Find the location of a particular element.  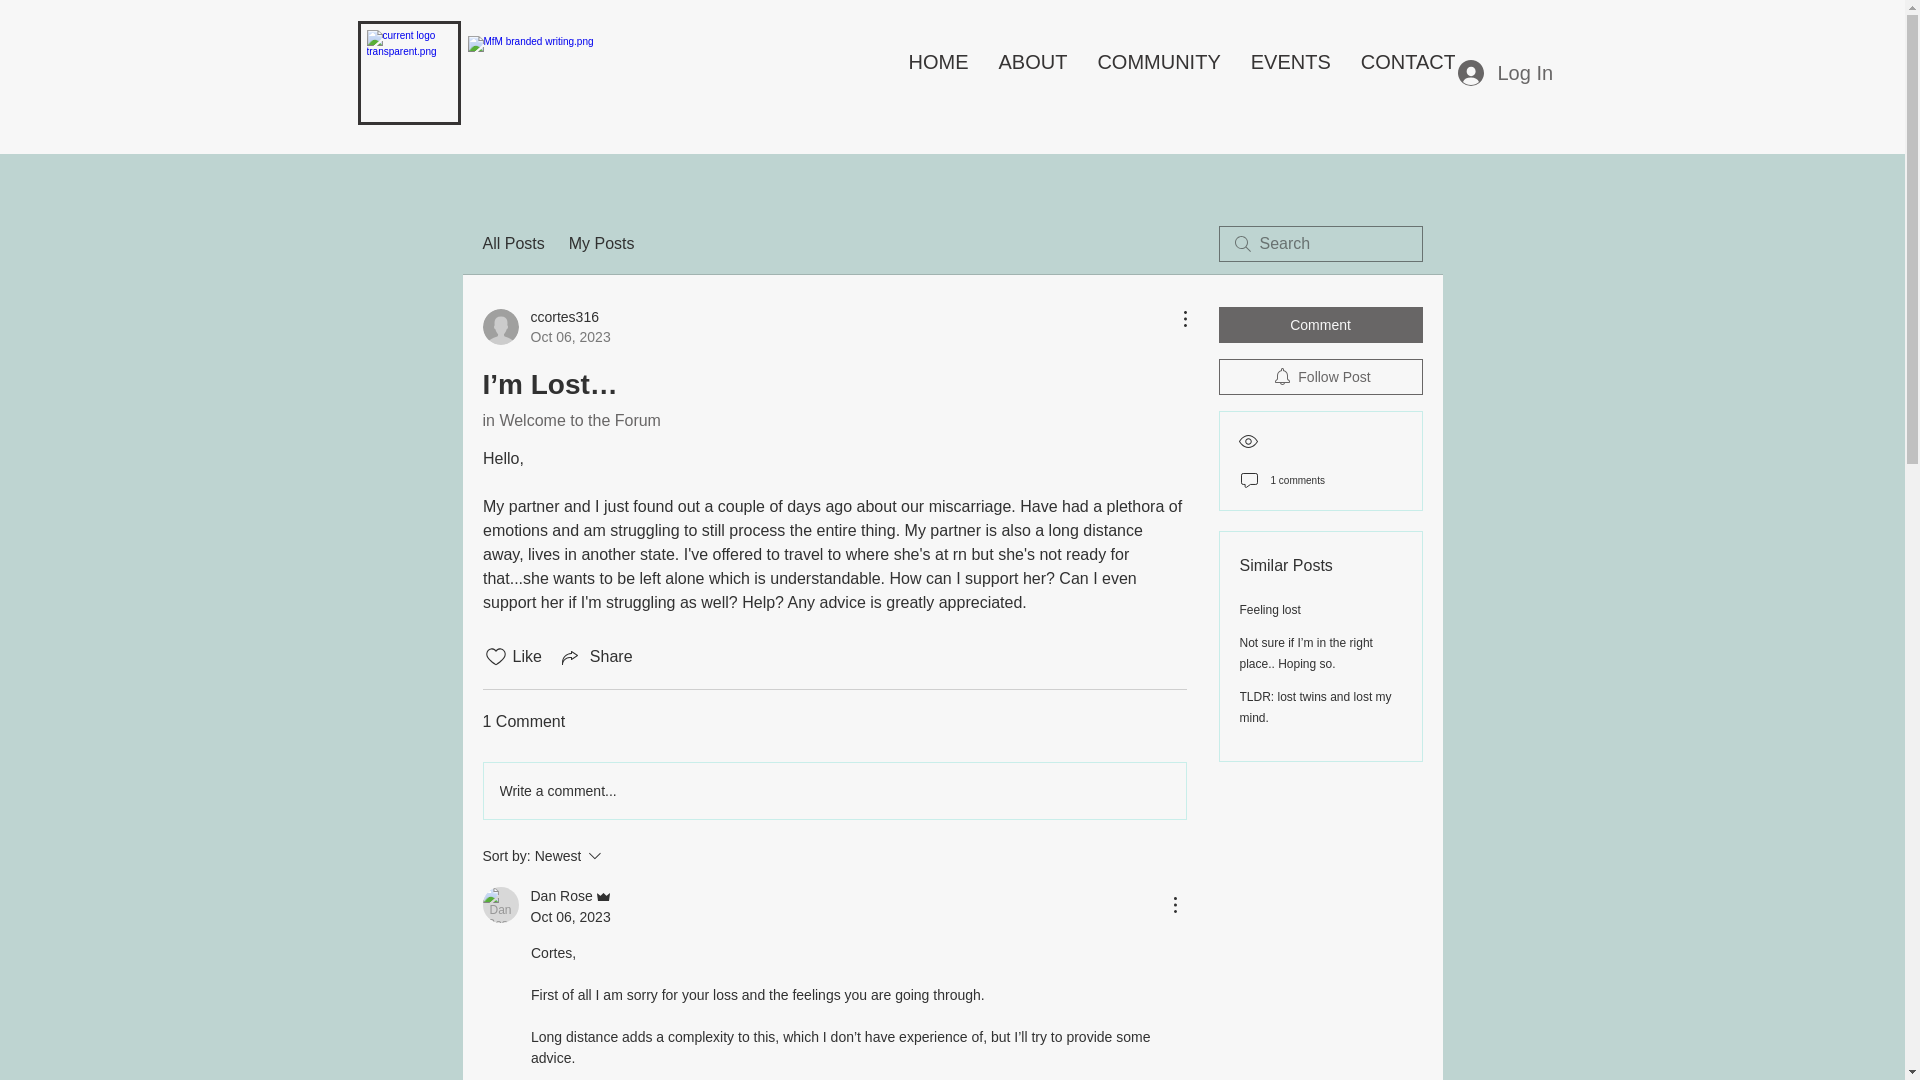

CONTACT is located at coordinates (596, 656).